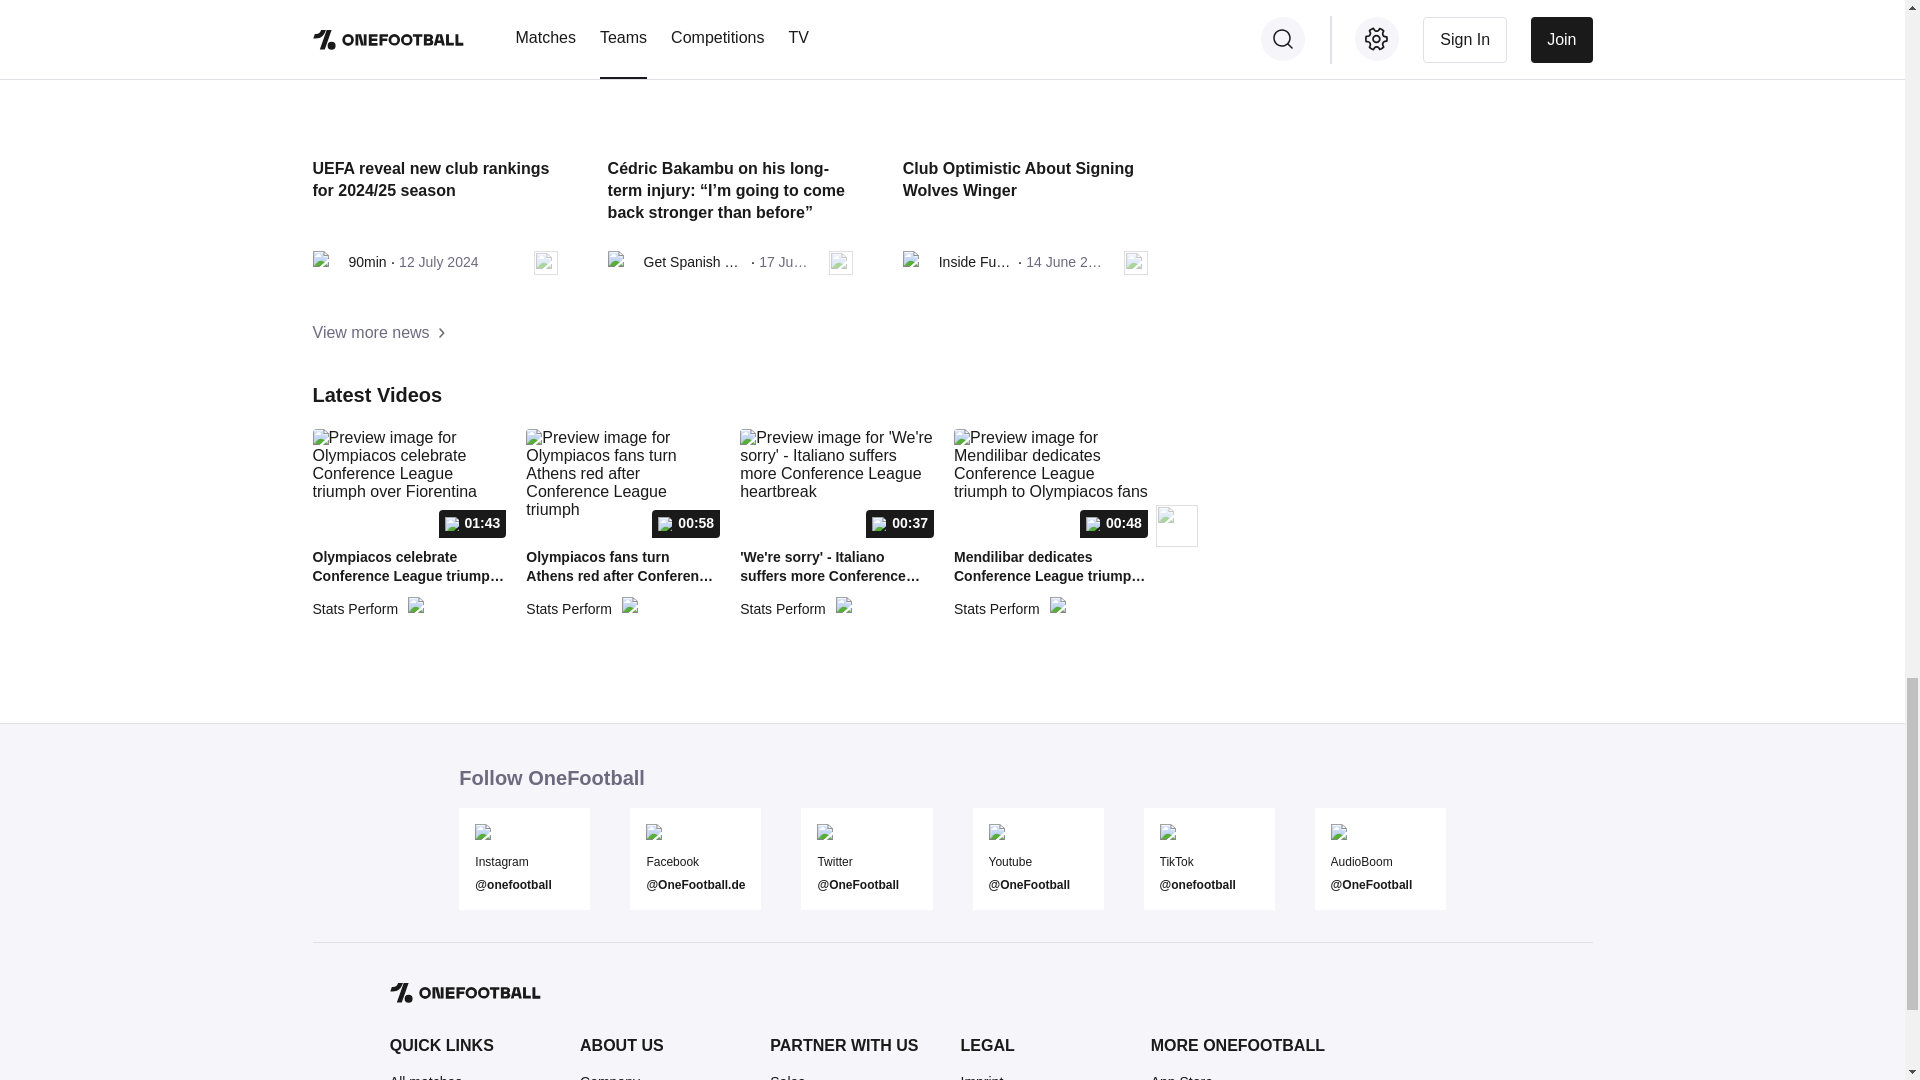 The height and width of the screenshot is (1080, 1920). What do you see at coordinates (1037, 862) in the screenshot?
I see `Youtube` at bounding box center [1037, 862].